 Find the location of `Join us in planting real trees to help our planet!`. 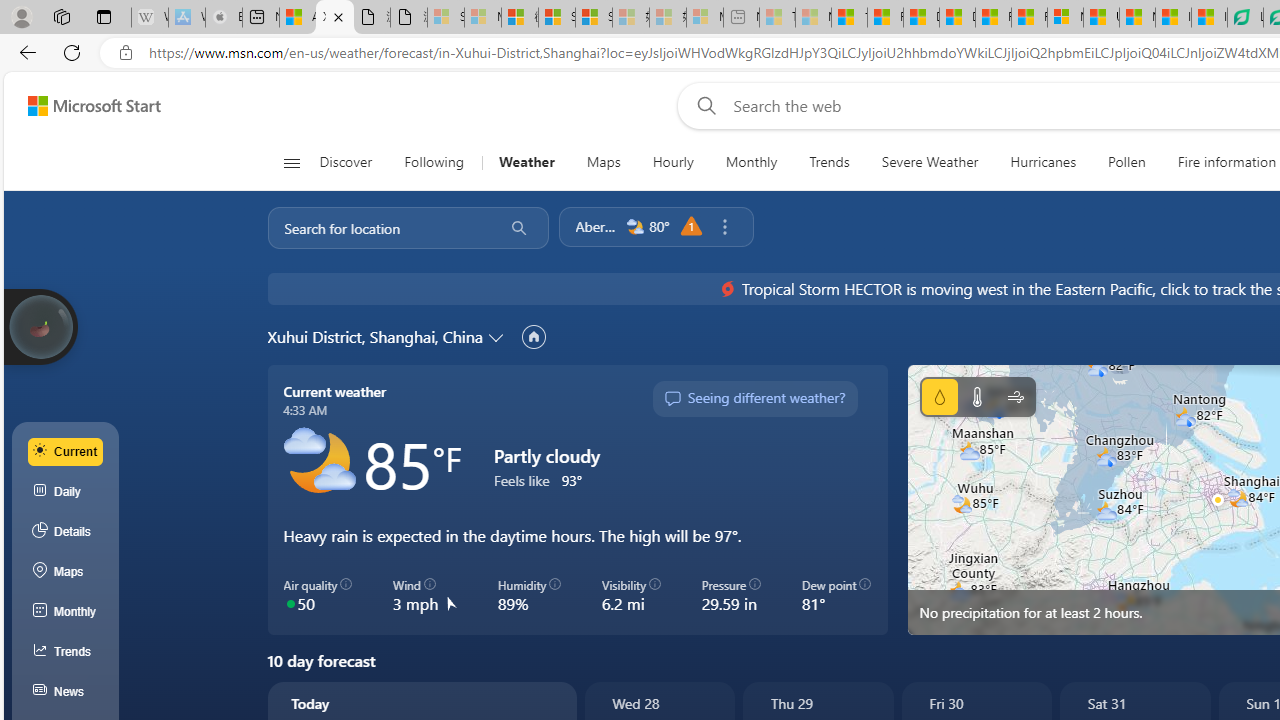

Join us in planting real trees to help our planet! is located at coordinates (40, 325).